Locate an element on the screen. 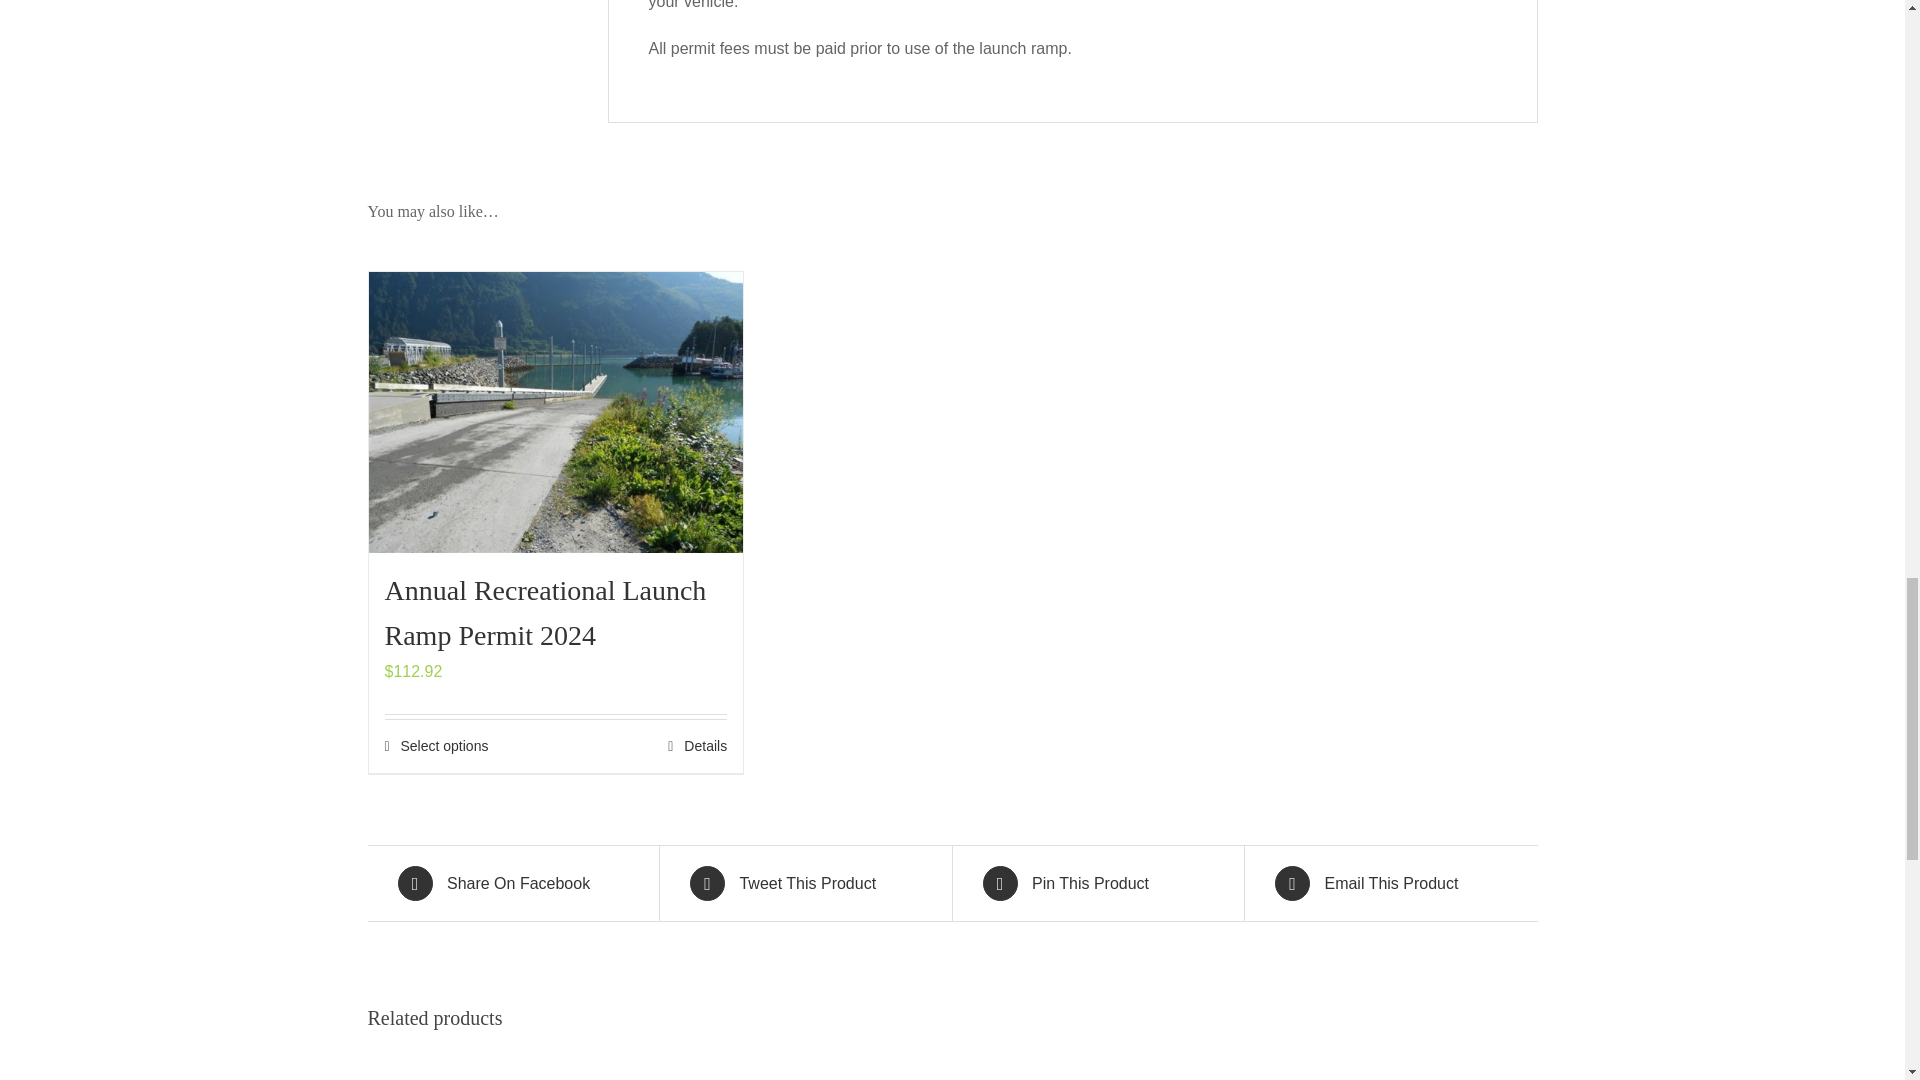 This screenshot has height=1080, width=1920. Annual Recreational Launch Ramp Permit 2024 is located at coordinates (545, 612).